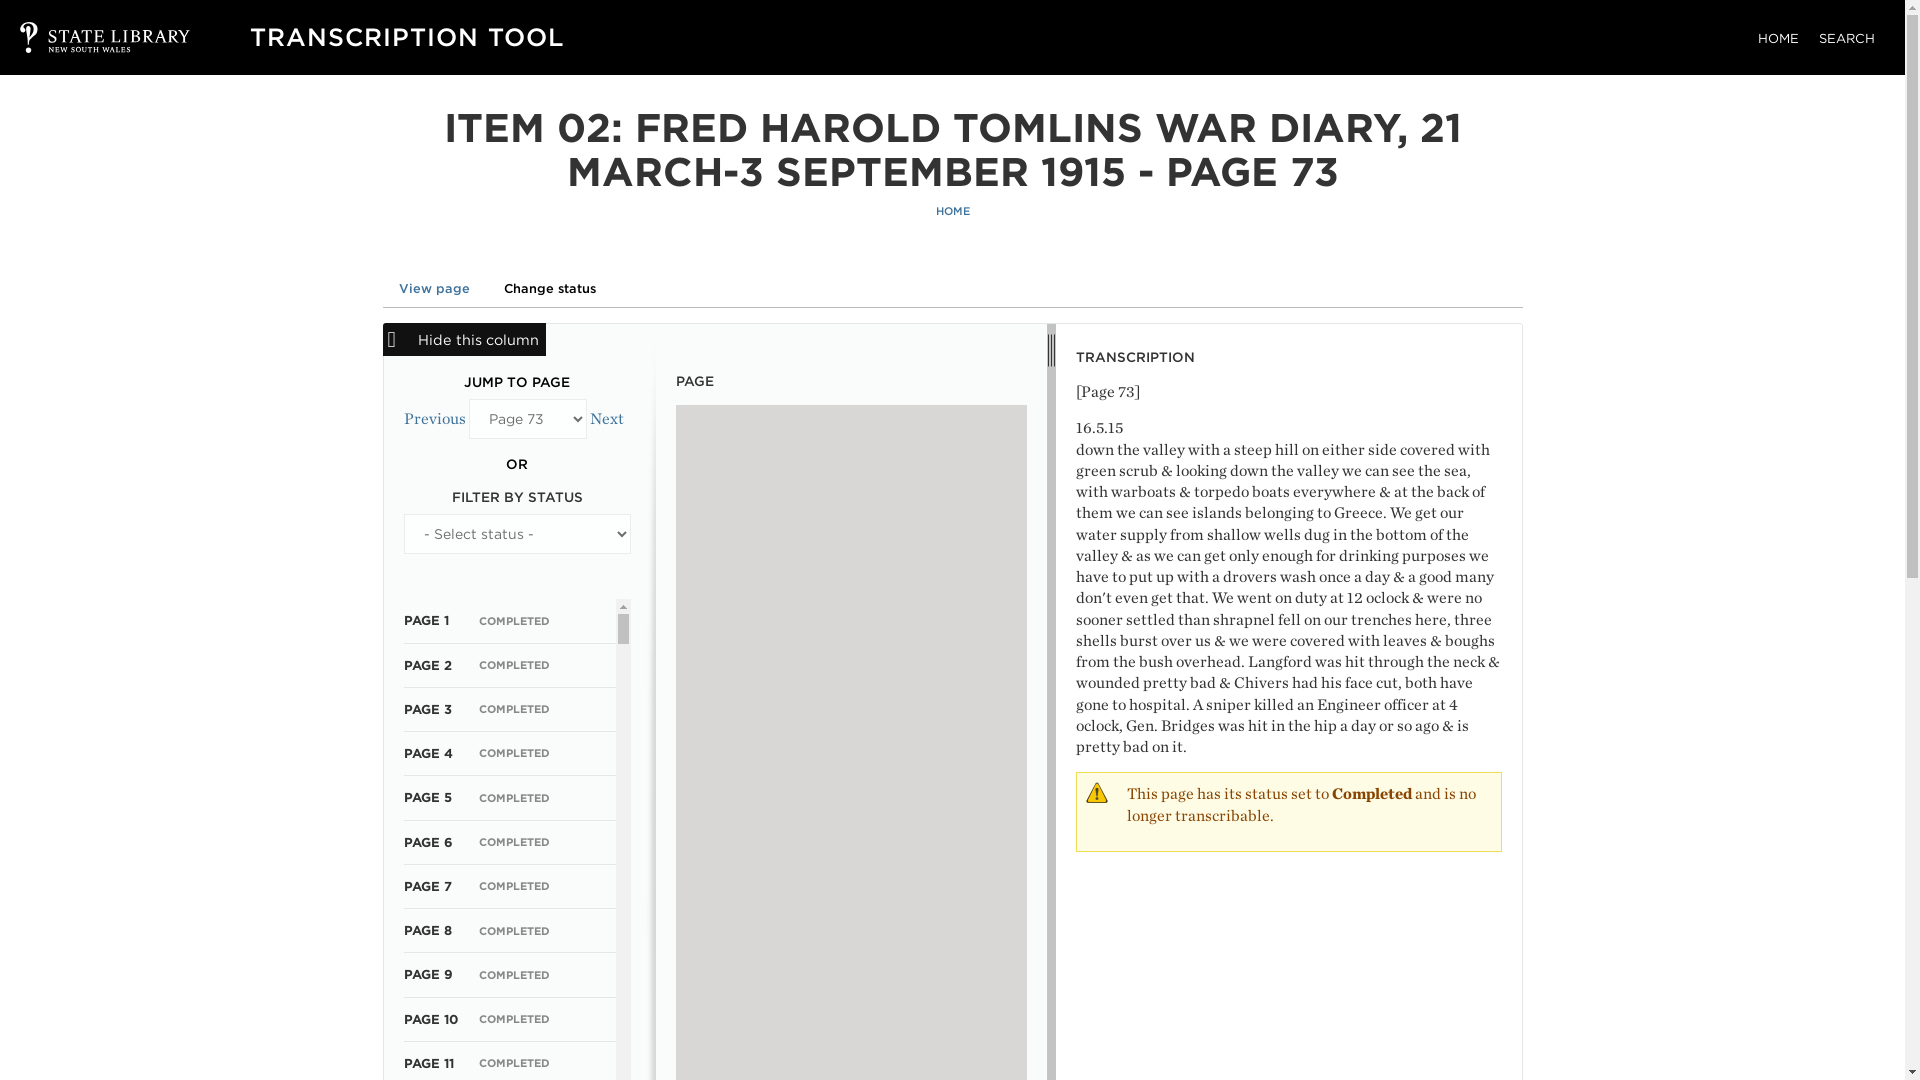 The height and width of the screenshot is (1080, 1920). I want to click on PAGE 6, so click(428, 842).